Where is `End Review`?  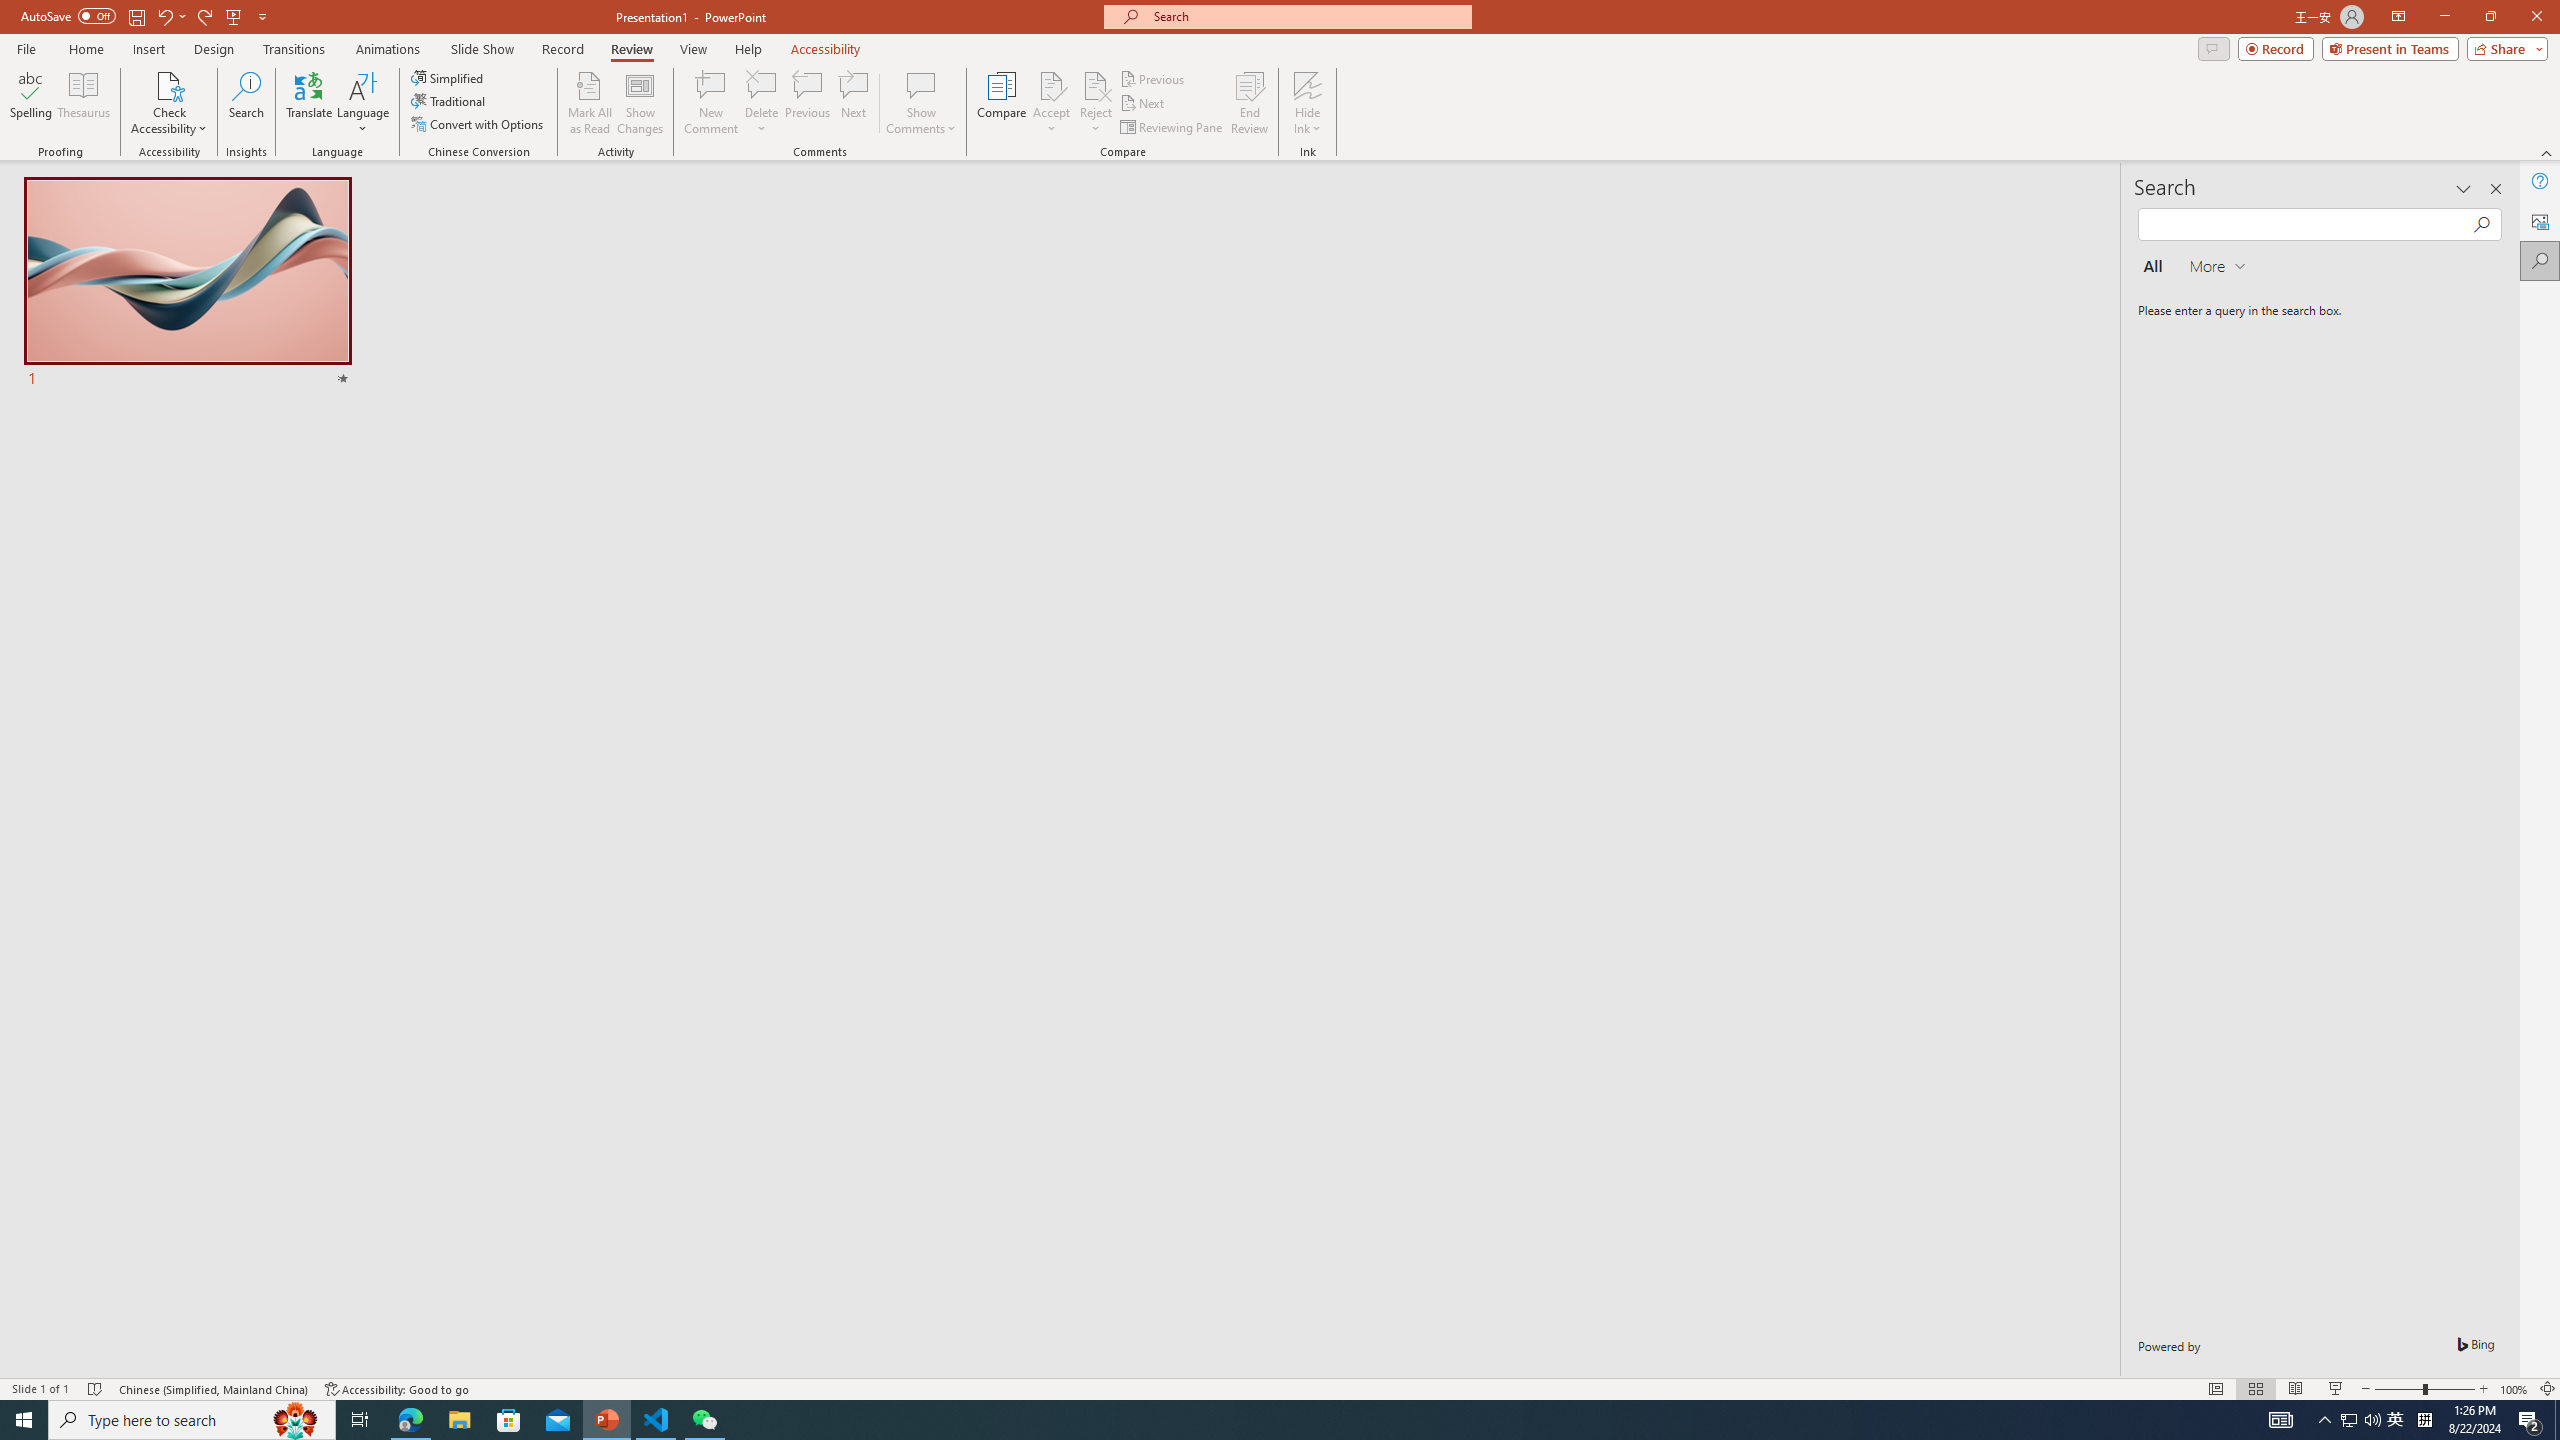 End Review is located at coordinates (1248, 103).